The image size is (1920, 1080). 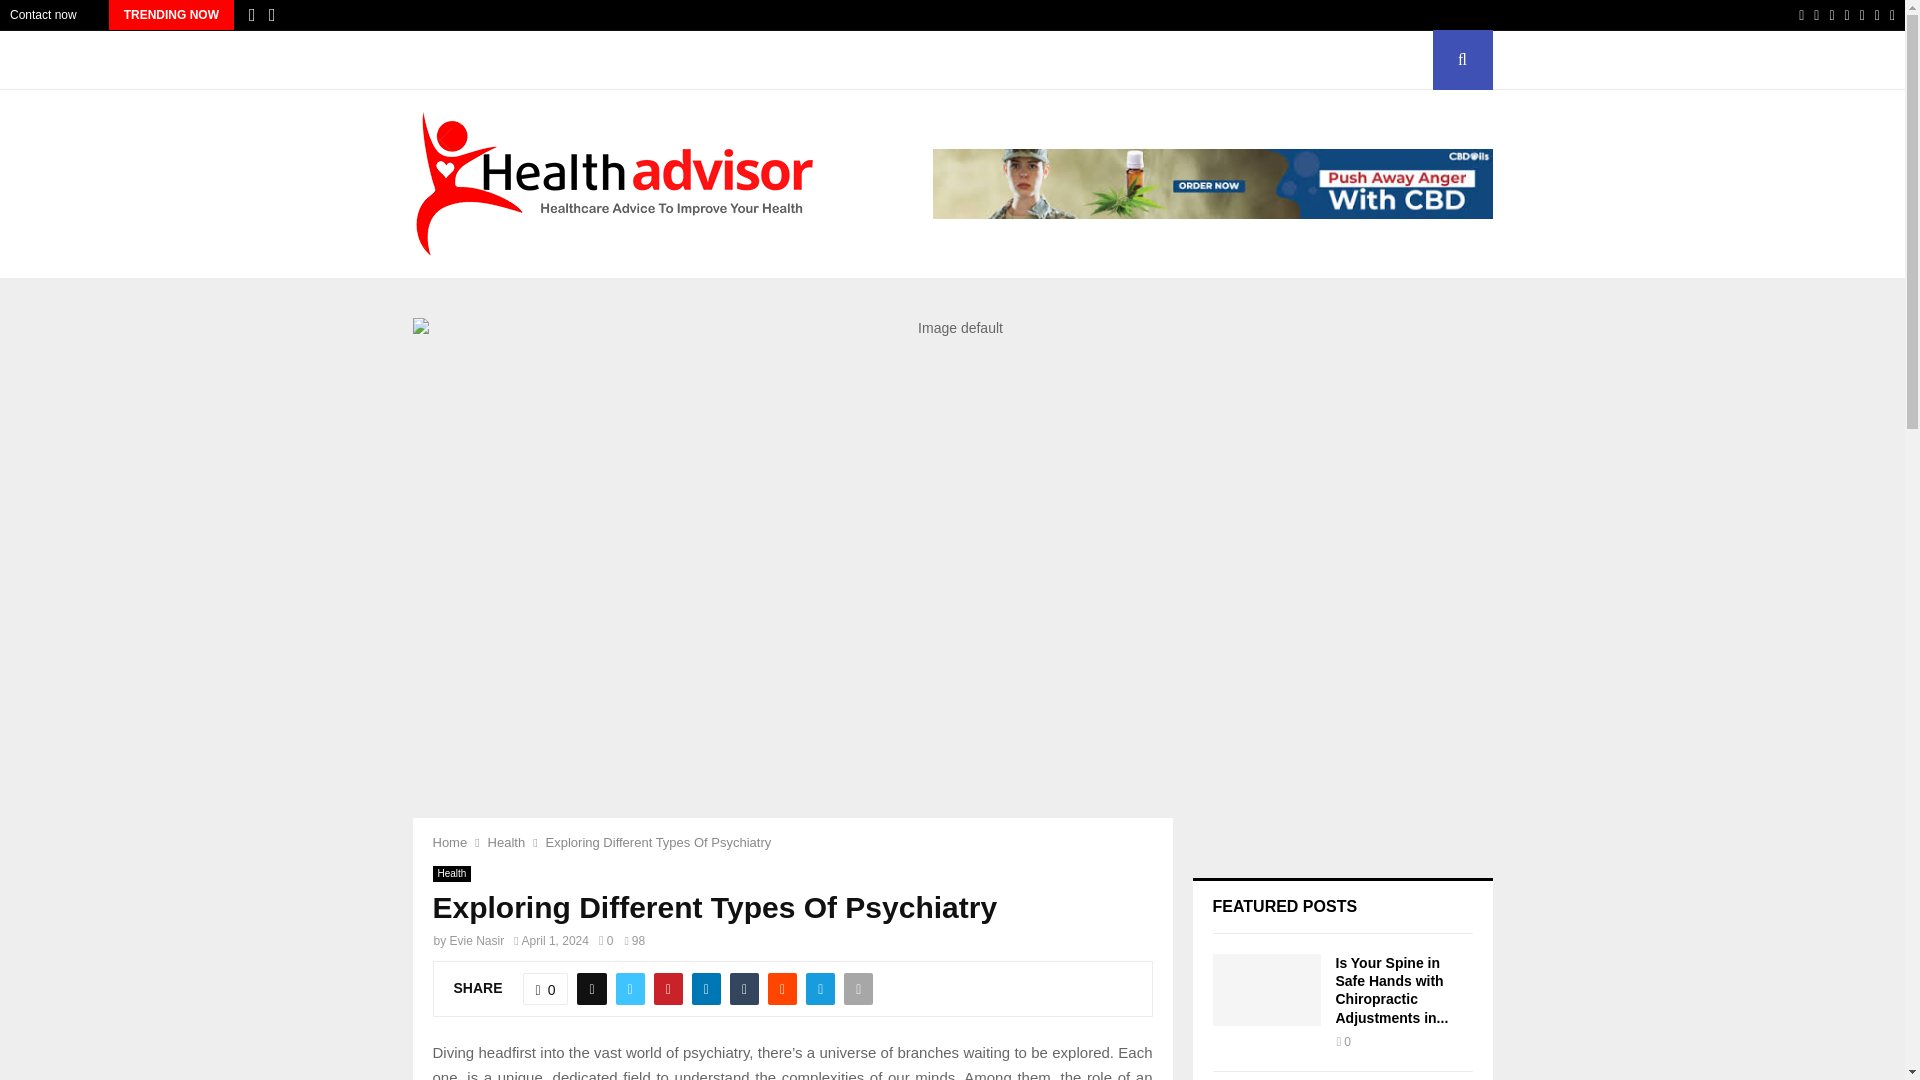 What do you see at coordinates (605, 60) in the screenshot?
I see `DOCTOR` at bounding box center [605, 60].